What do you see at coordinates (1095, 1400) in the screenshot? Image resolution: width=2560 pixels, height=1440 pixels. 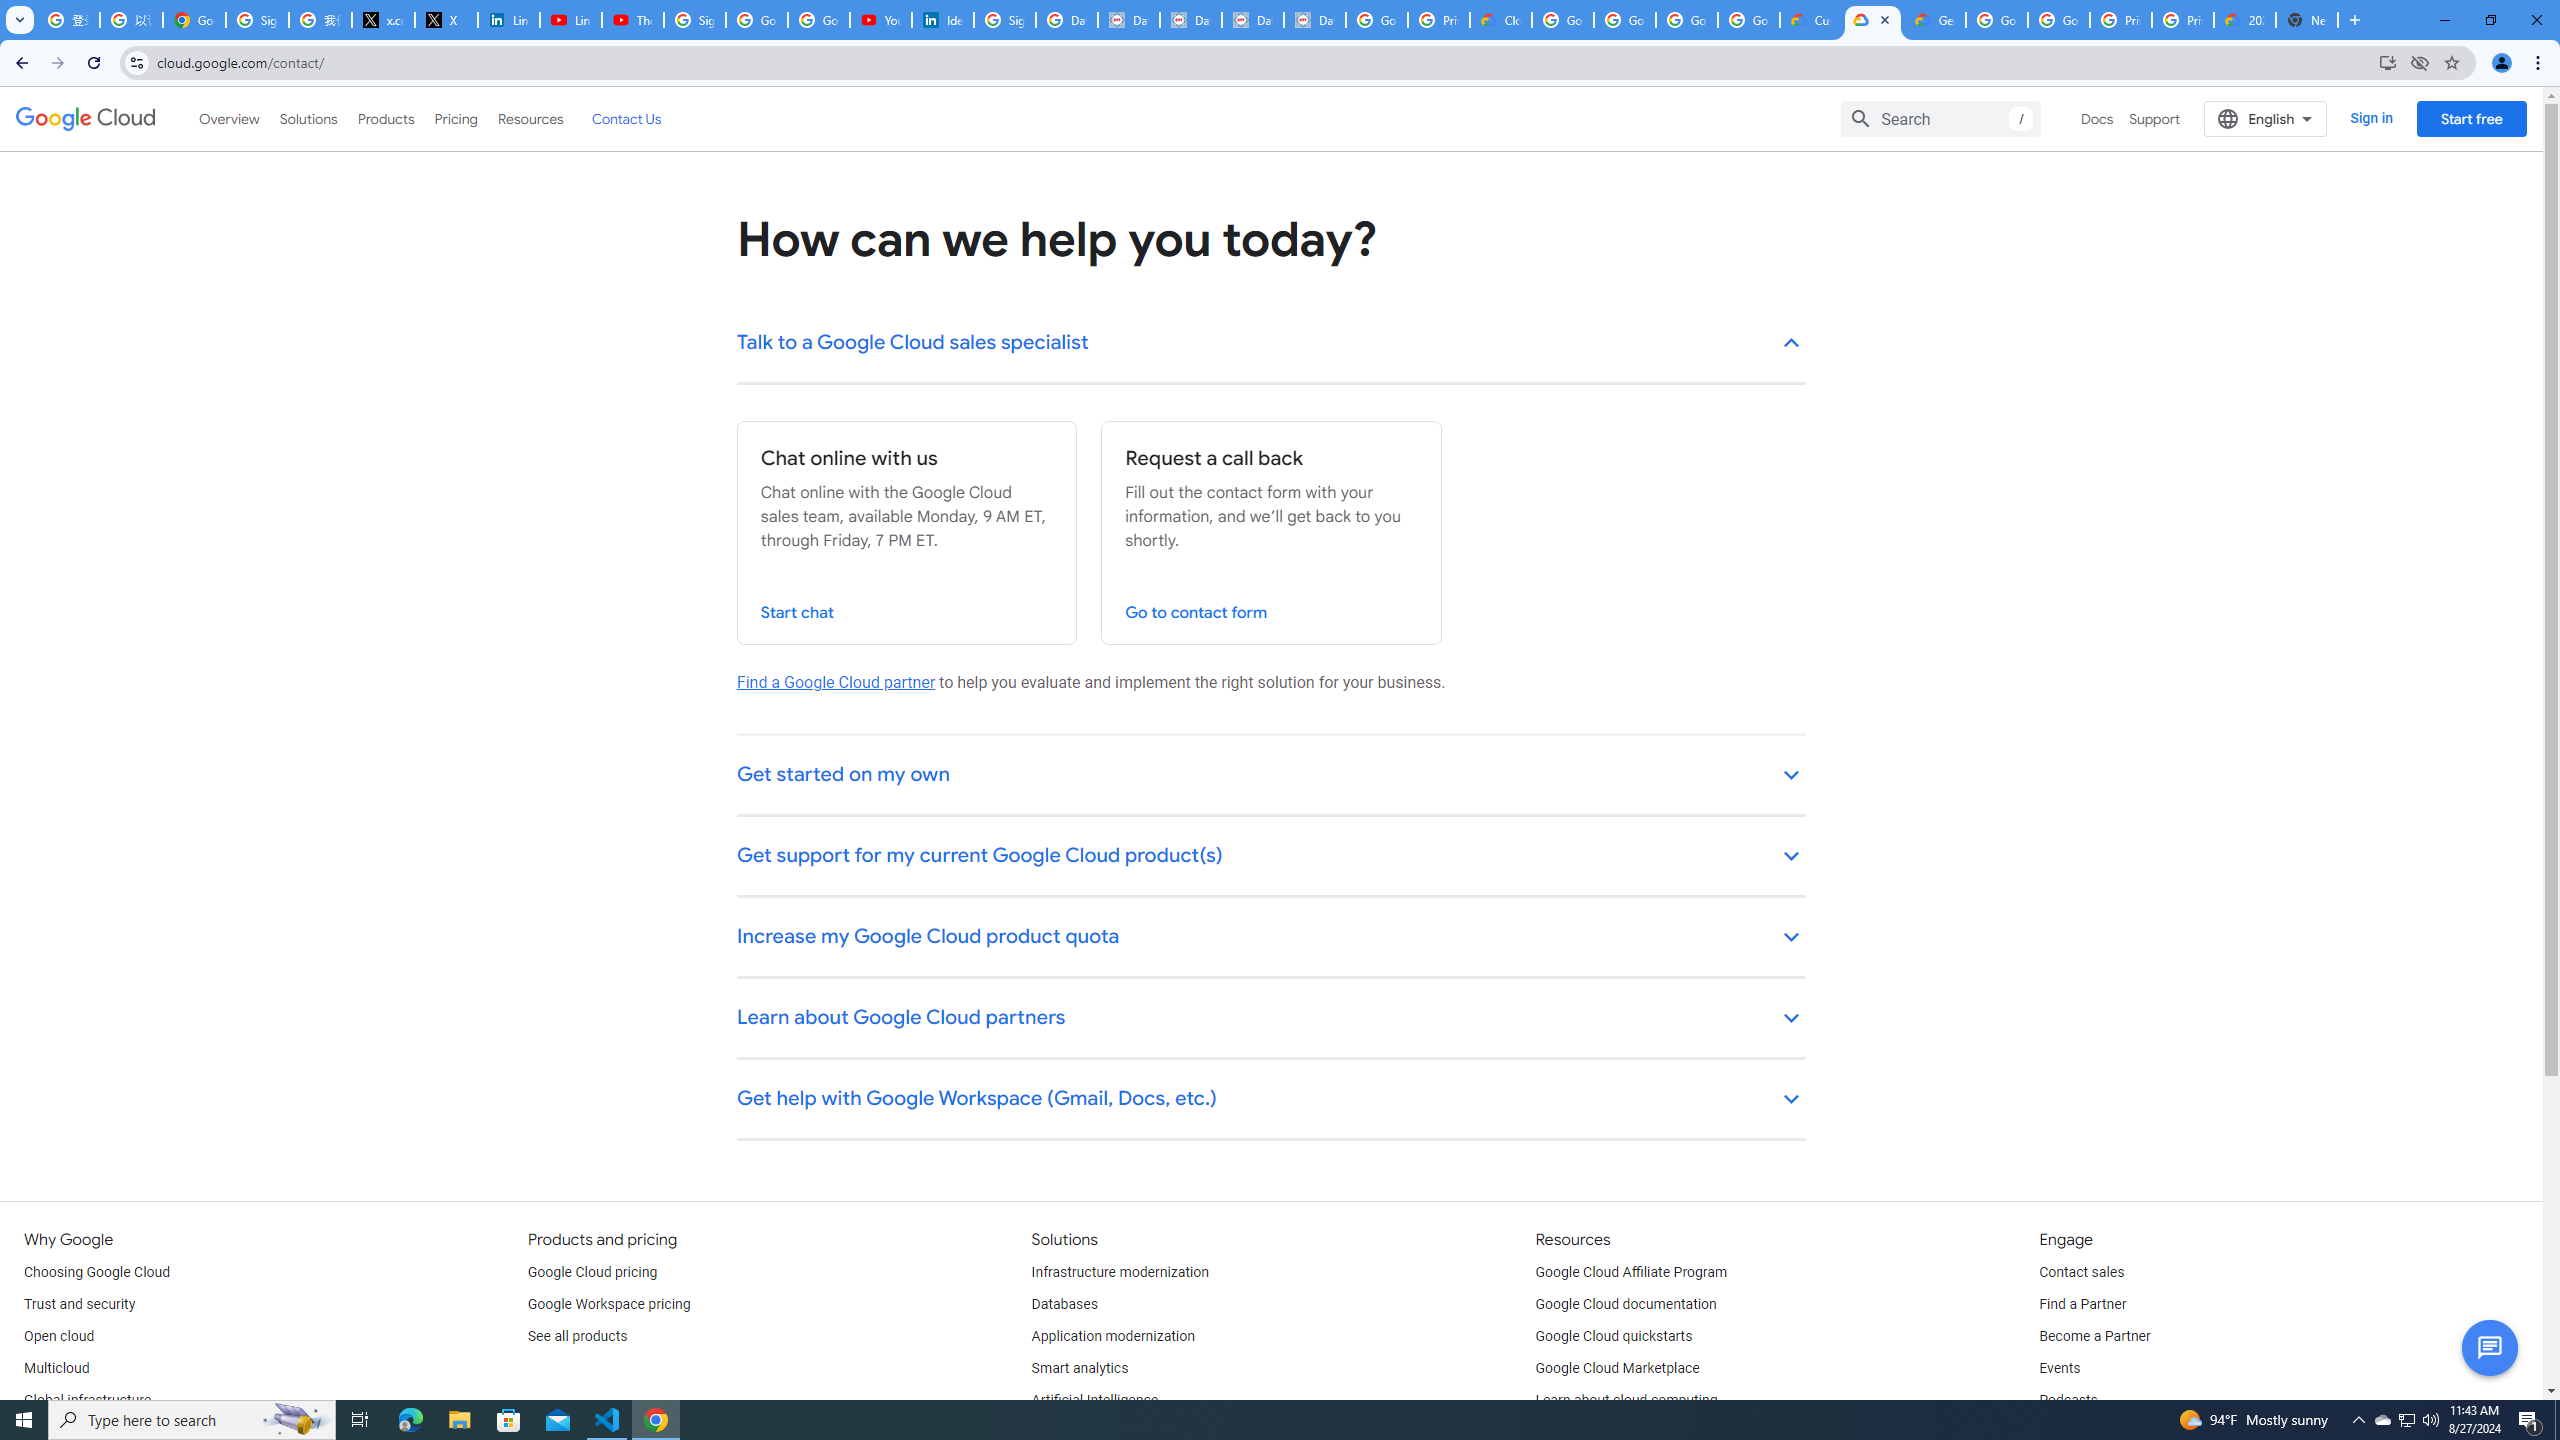 I see `Artificial Intelligence` at bounding box center [1095, 1400].